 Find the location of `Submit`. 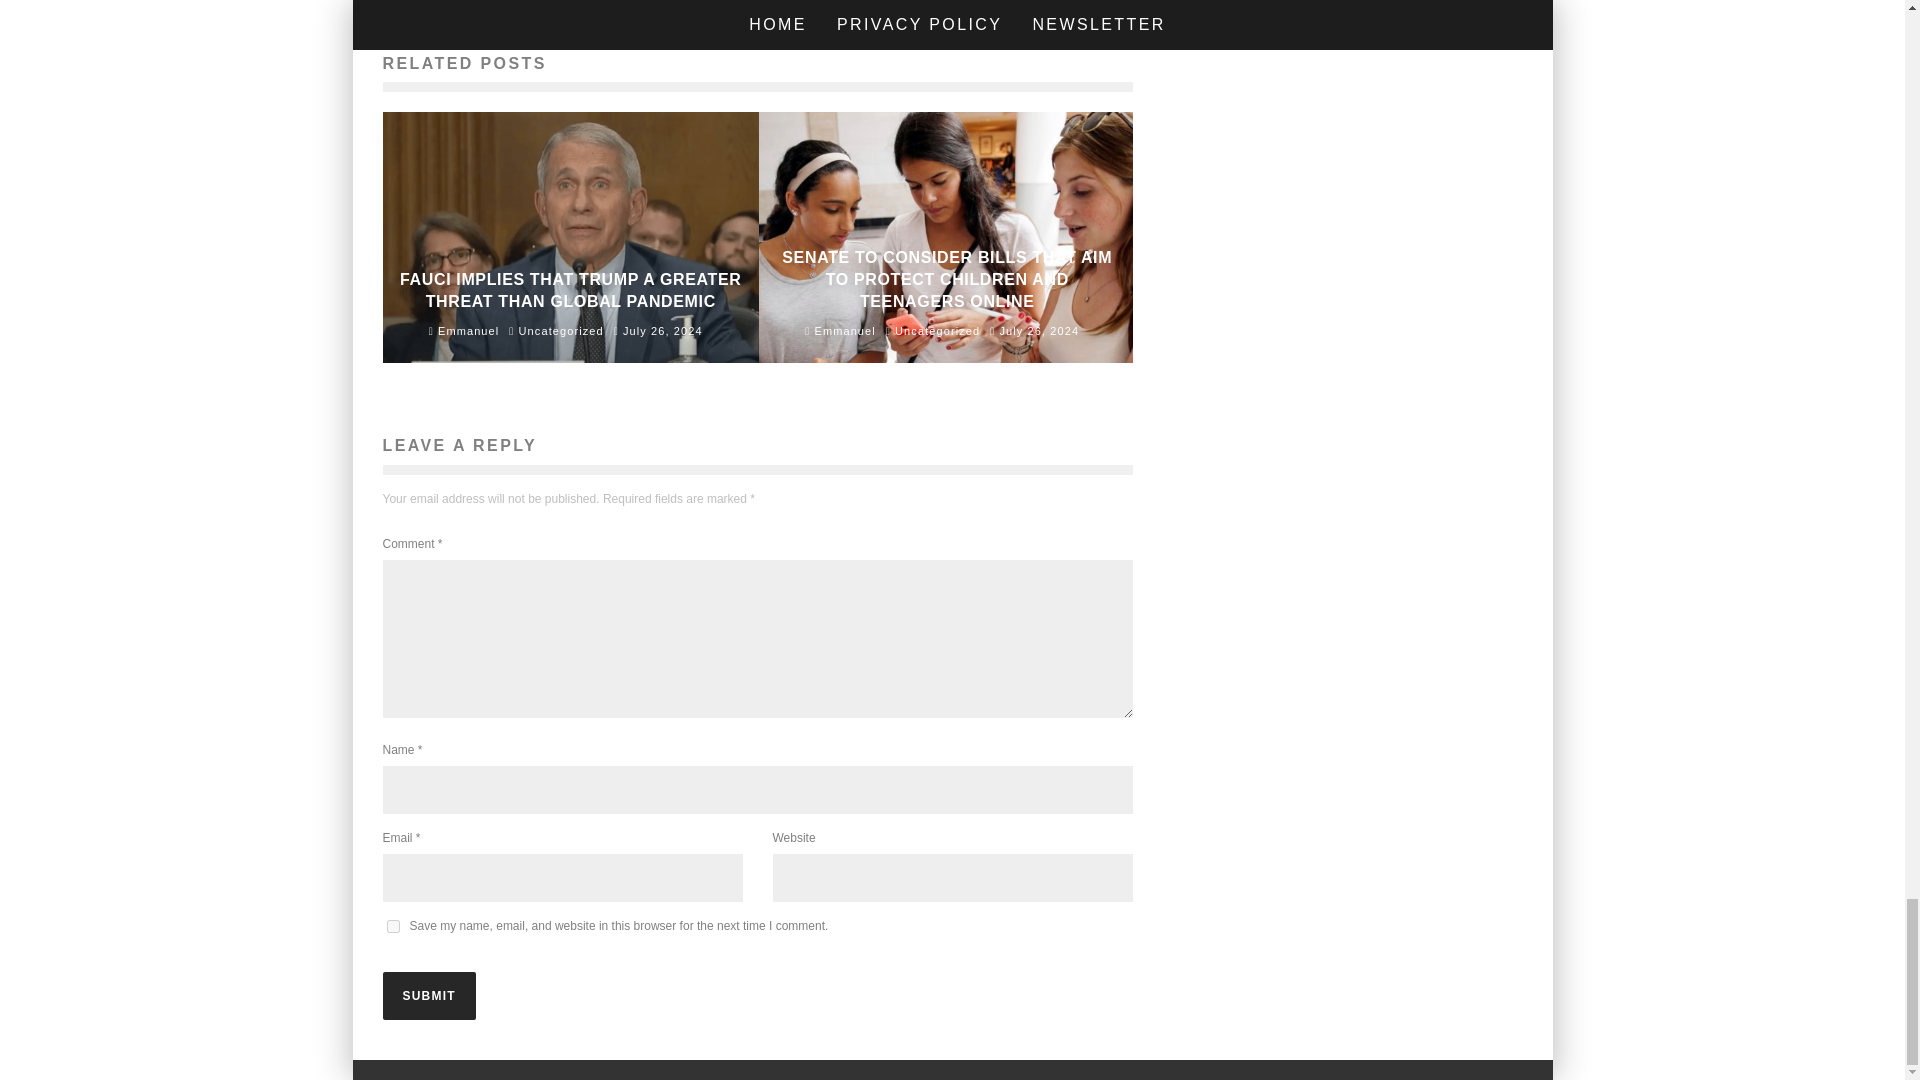

Submit is located at coordinates (428, 996).